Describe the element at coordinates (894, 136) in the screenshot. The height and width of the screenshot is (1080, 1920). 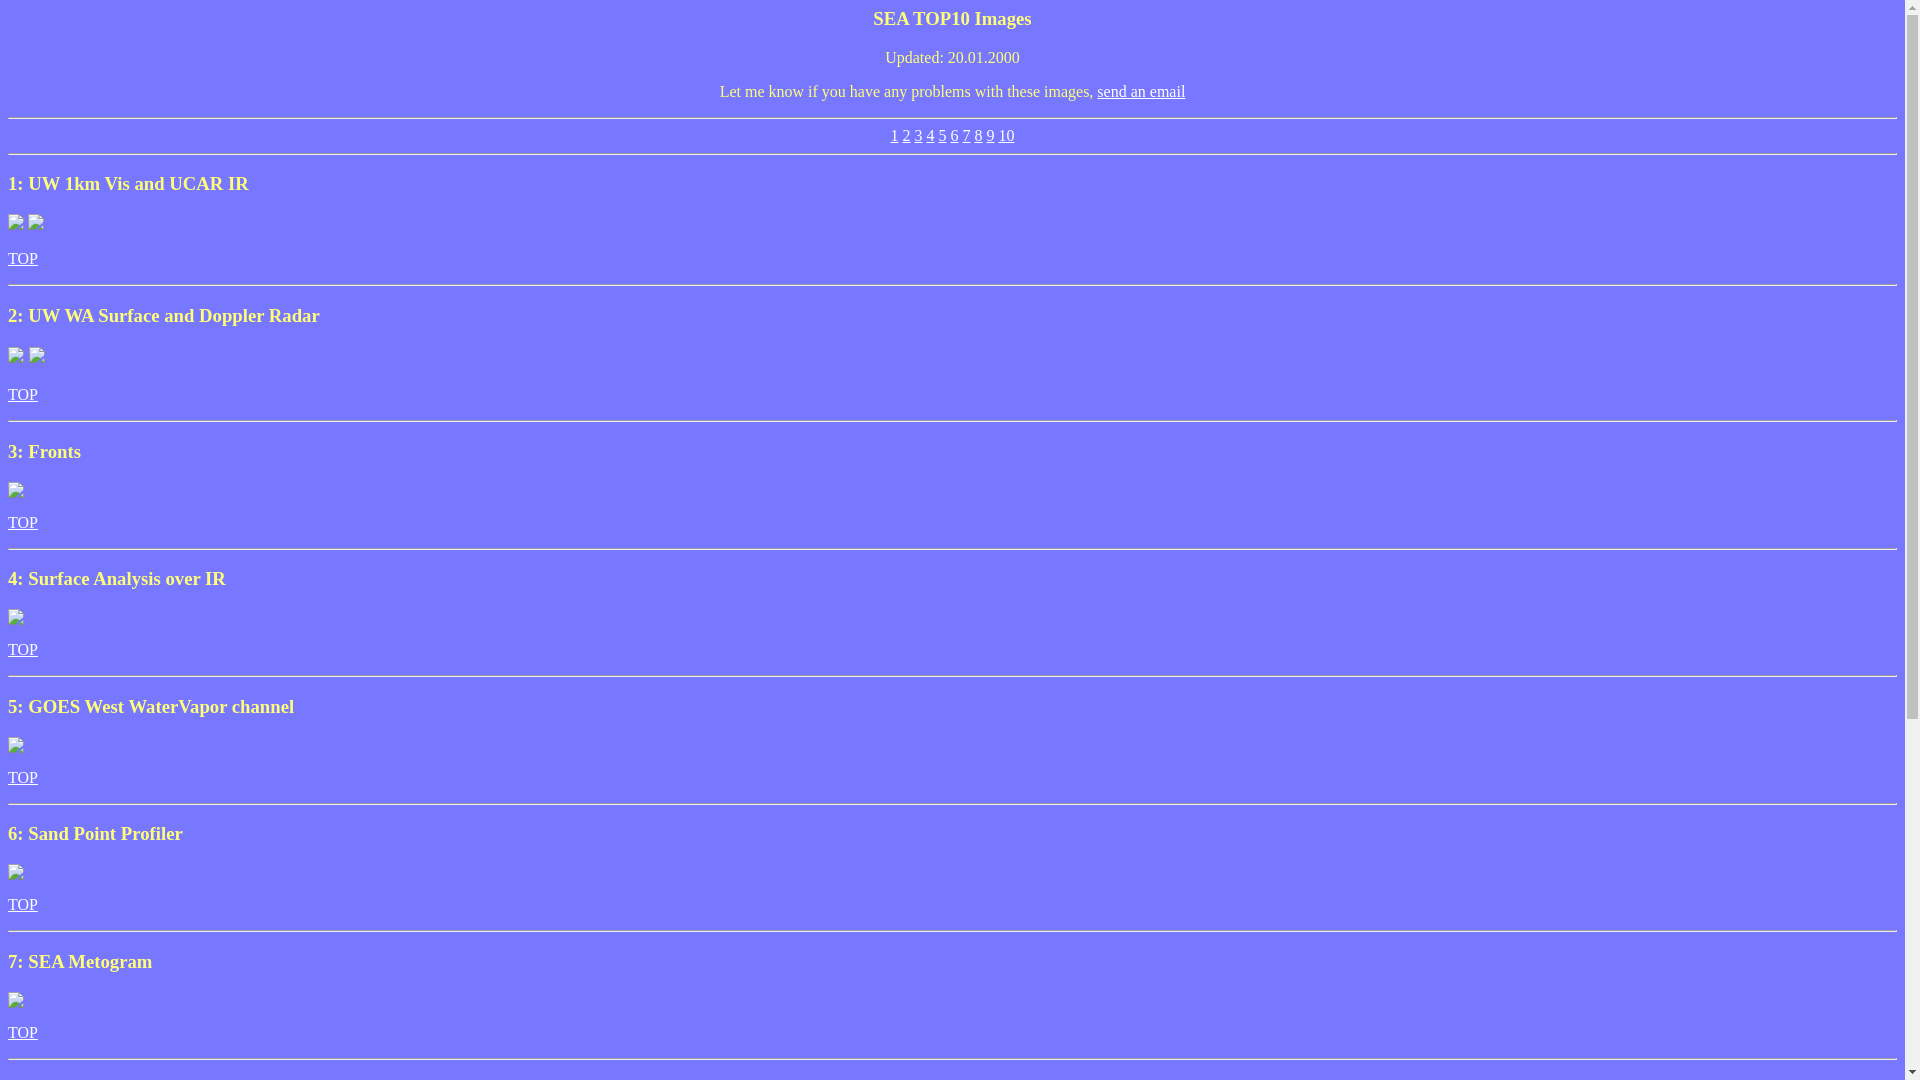
I see `1` at that location.